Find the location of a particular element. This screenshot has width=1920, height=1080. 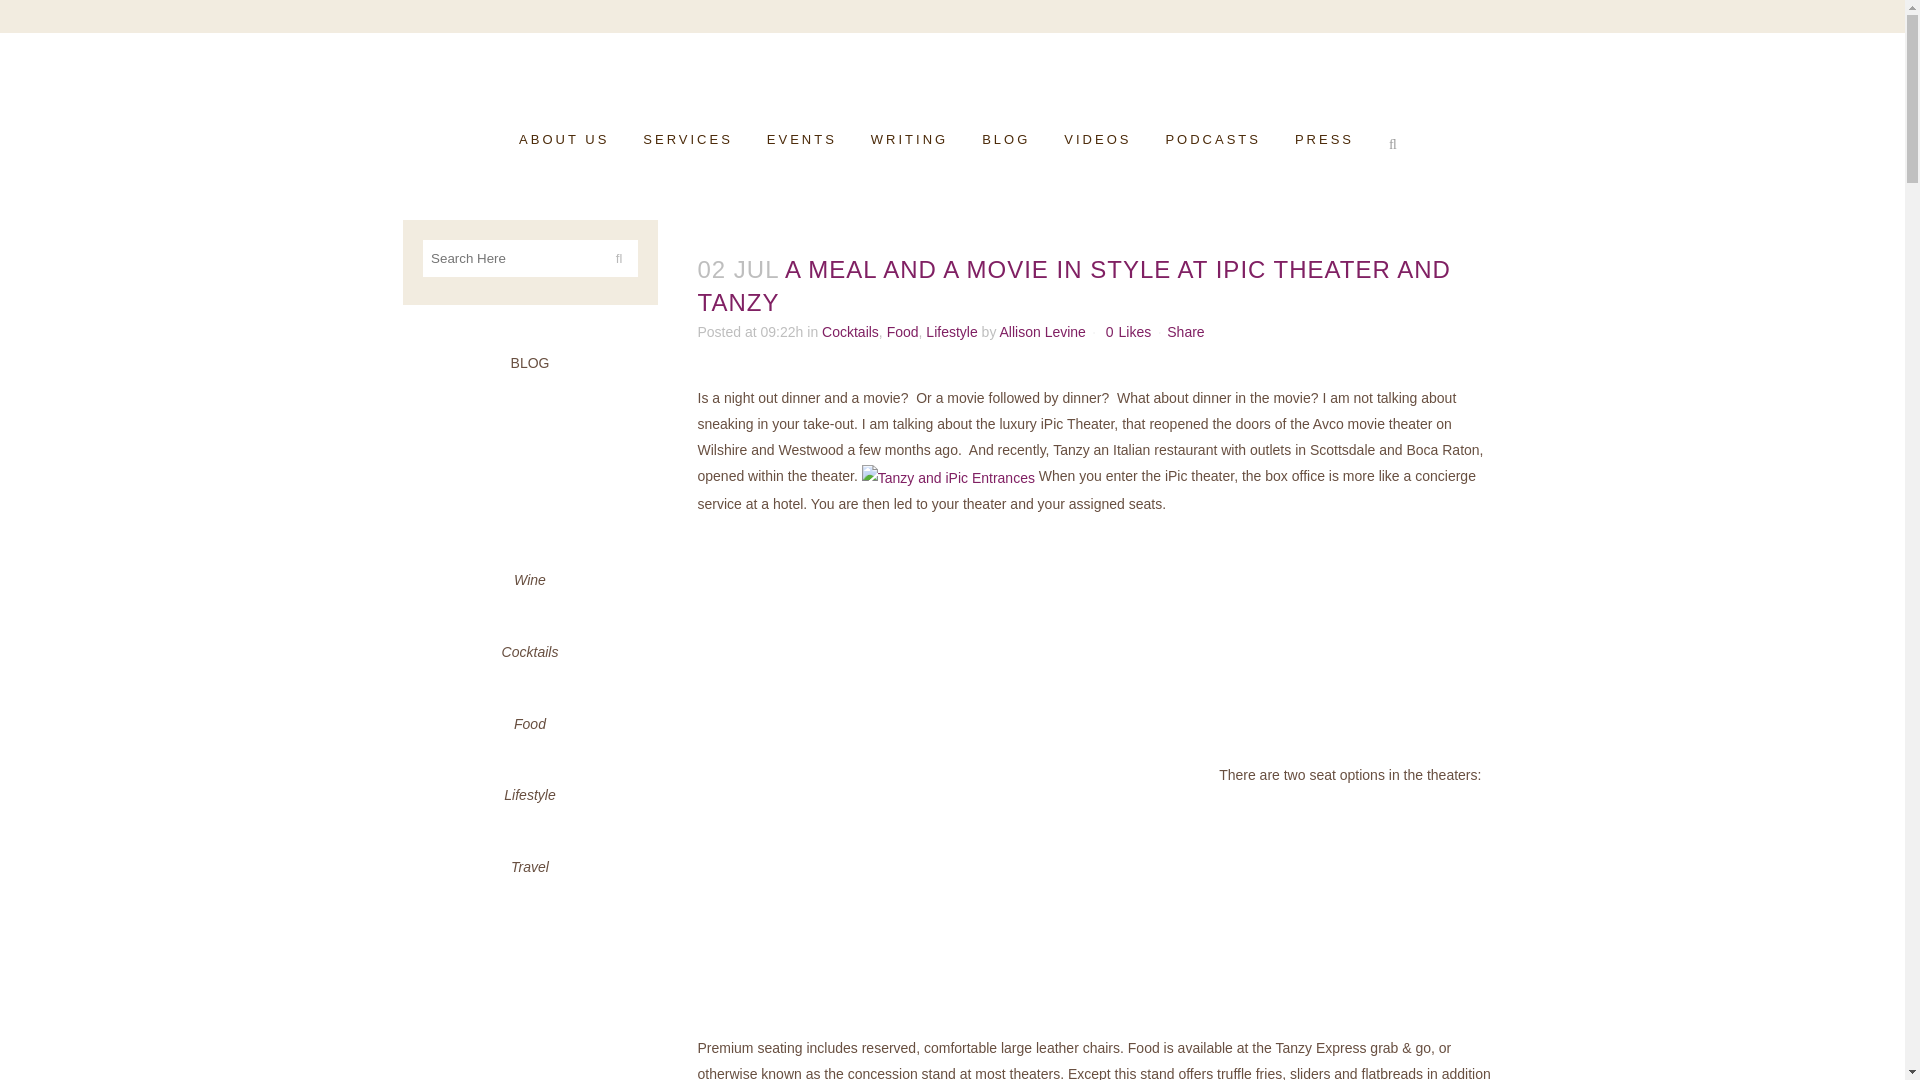

WRITING is located at coordinates (910, 140).